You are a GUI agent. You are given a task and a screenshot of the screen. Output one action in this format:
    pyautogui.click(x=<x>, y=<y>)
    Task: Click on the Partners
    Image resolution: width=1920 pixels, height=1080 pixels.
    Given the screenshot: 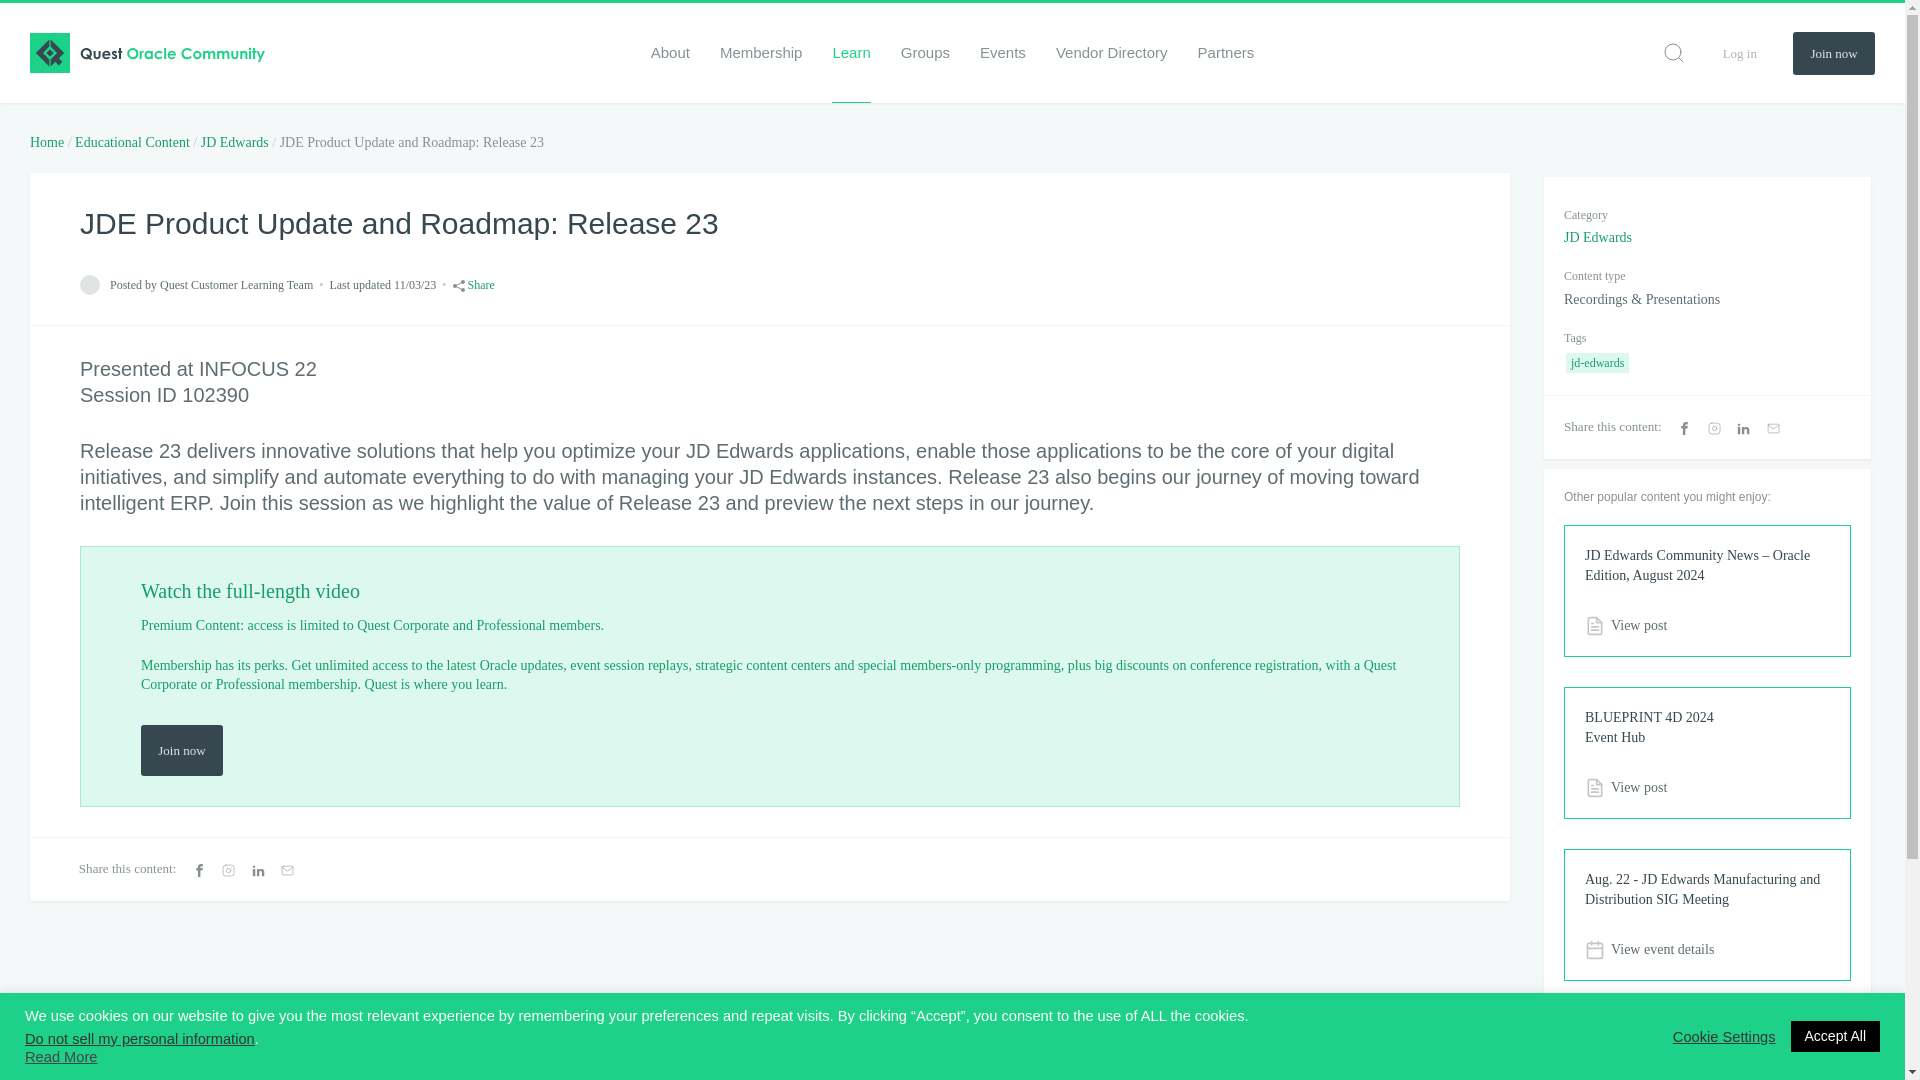 What is the action you would take?
    pyautogui.click(x=1226, y=52)
    